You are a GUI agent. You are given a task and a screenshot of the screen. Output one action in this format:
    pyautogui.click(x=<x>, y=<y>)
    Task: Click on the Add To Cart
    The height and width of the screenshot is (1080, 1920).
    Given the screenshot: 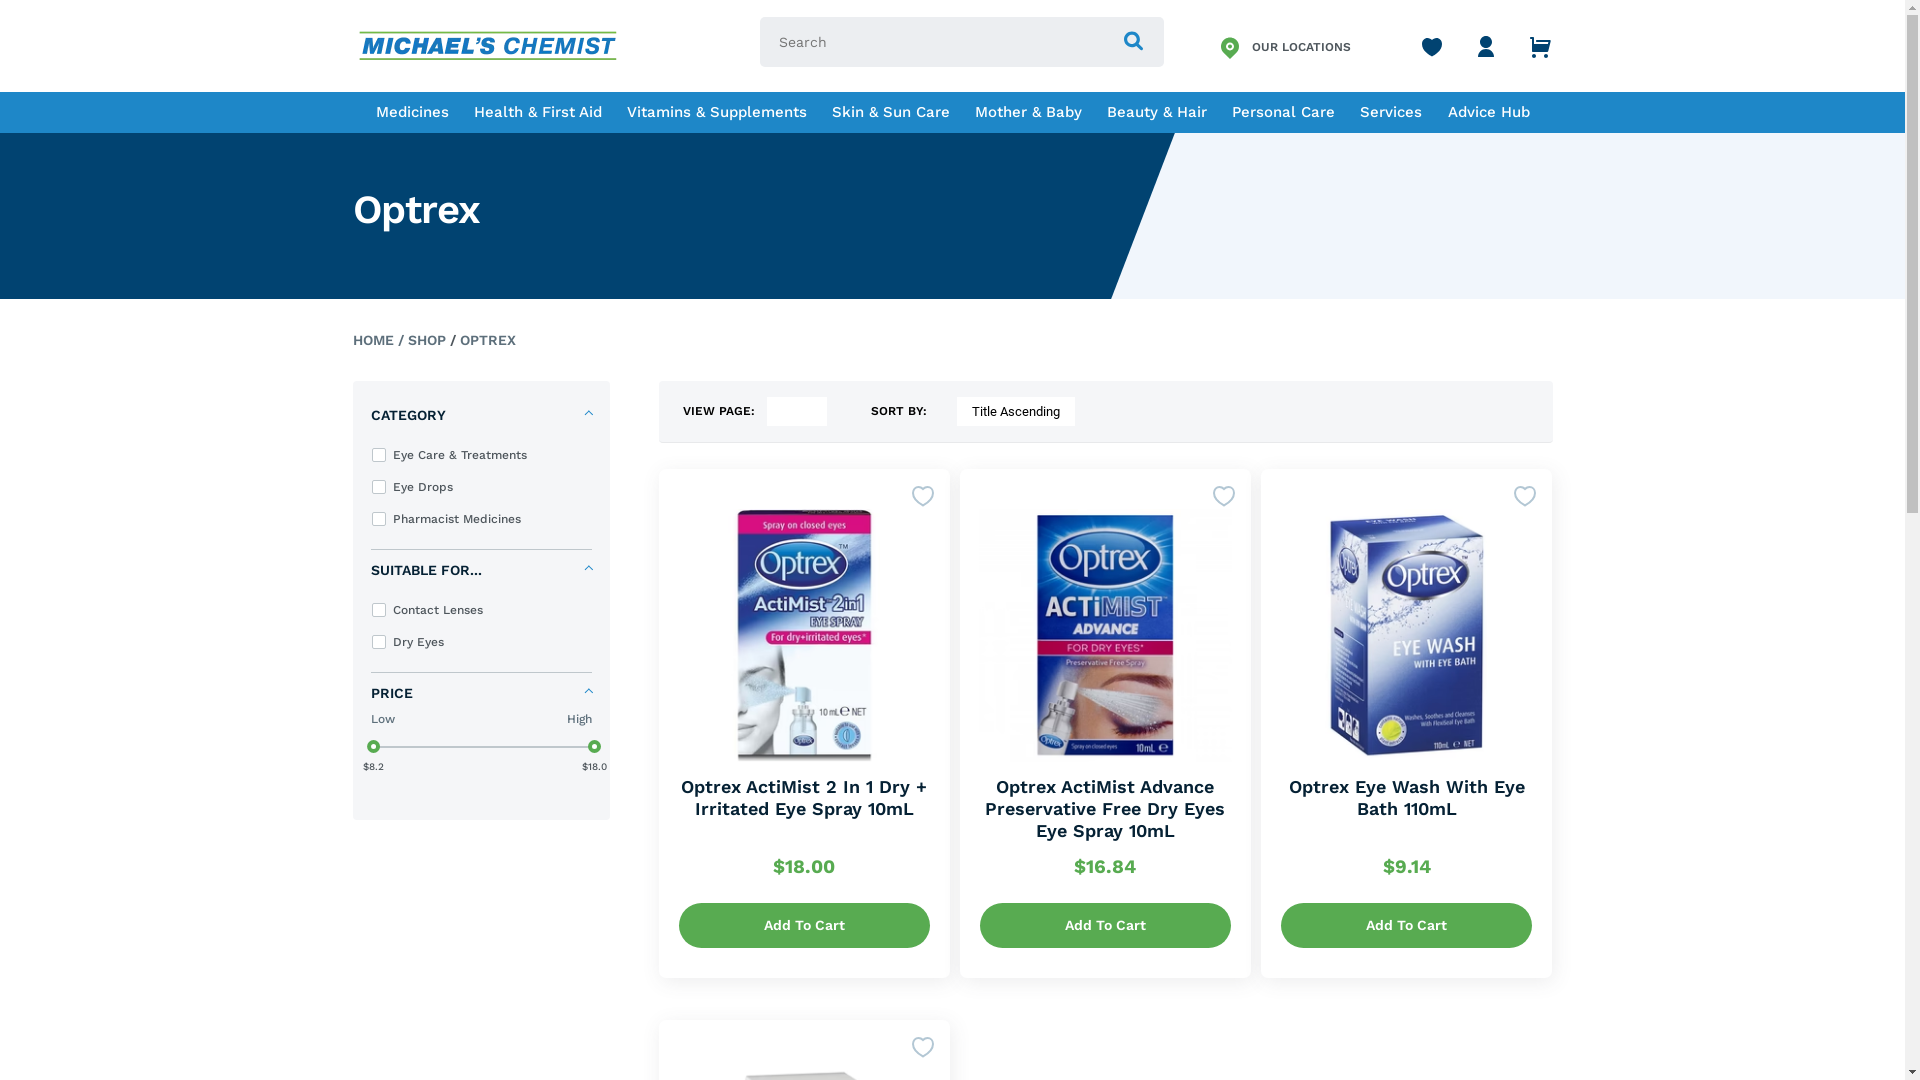 What is the action you would take?
    pyautogui.click(x=1105, y=926)
    